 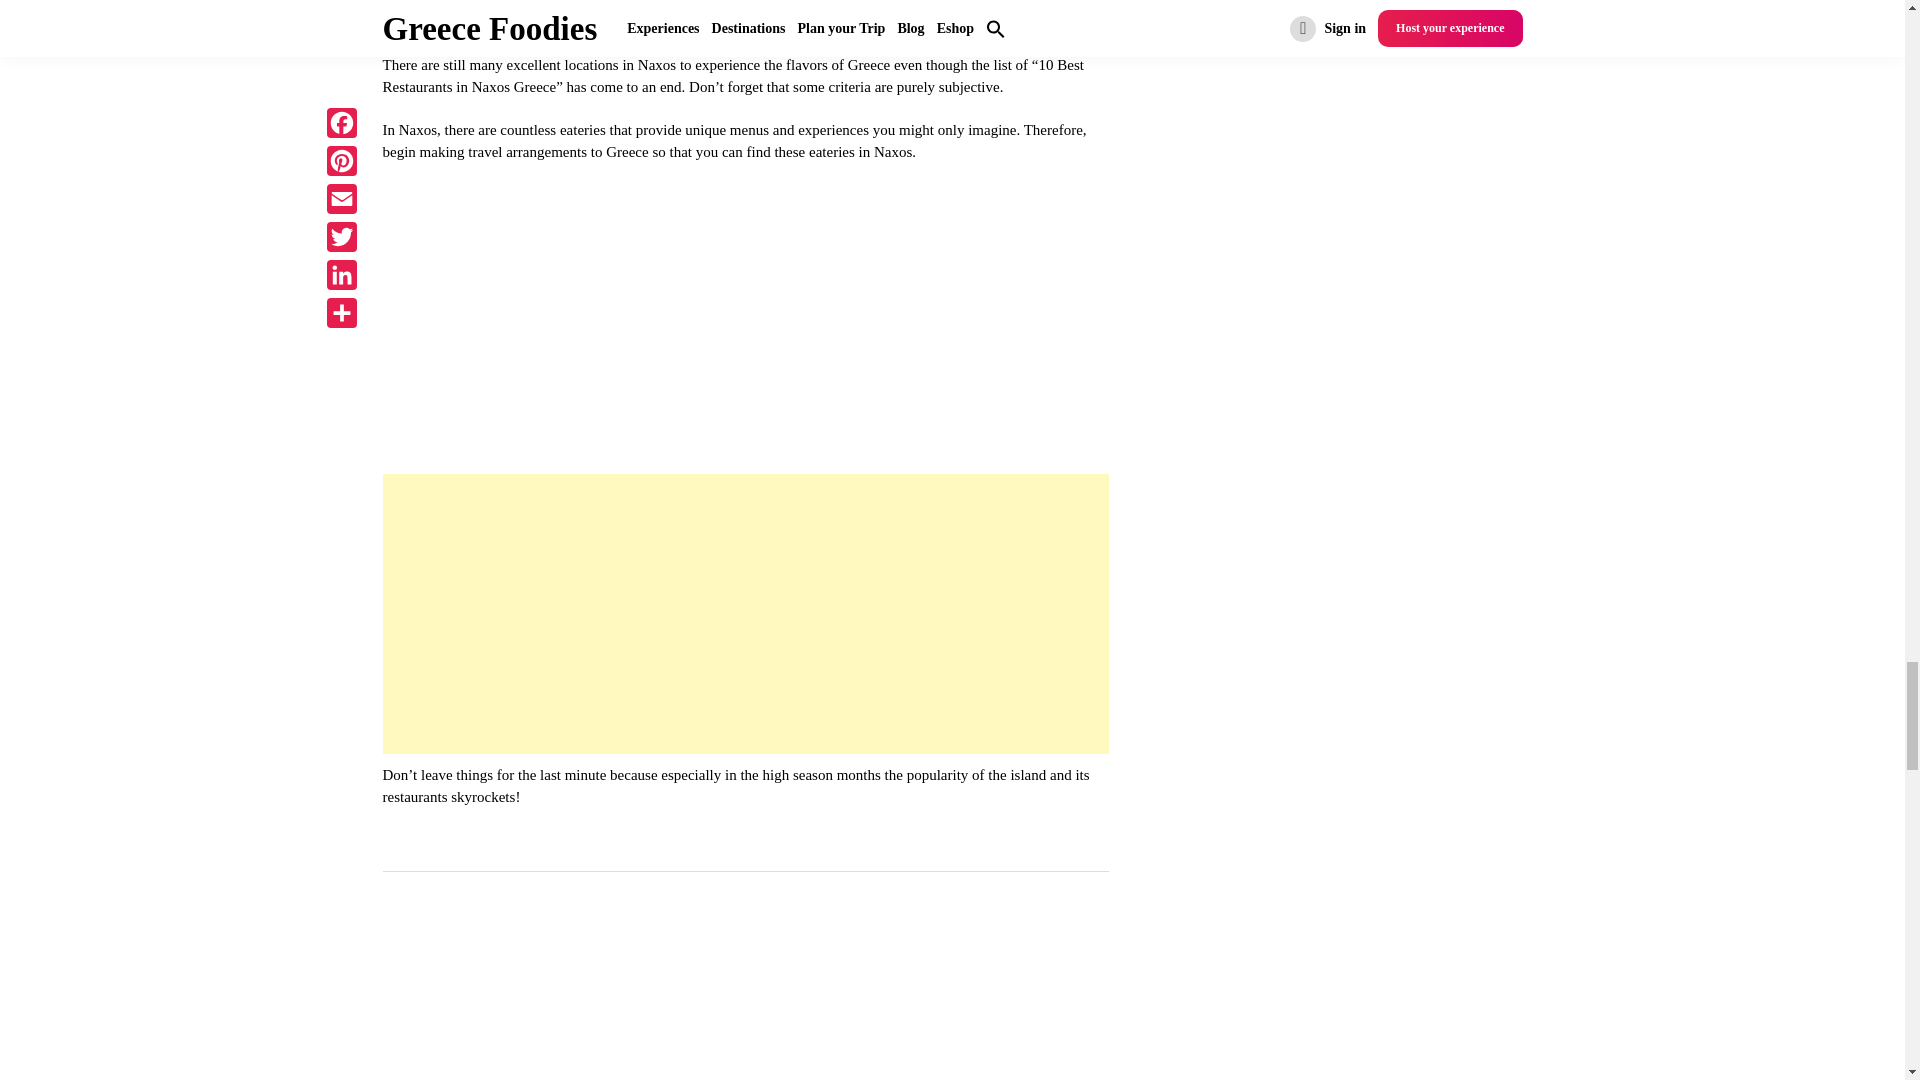 What do you see at coordinates (746, 970) in the screenshot?
I see `GetYourGuide Widget` at bounding box center [746, 970].